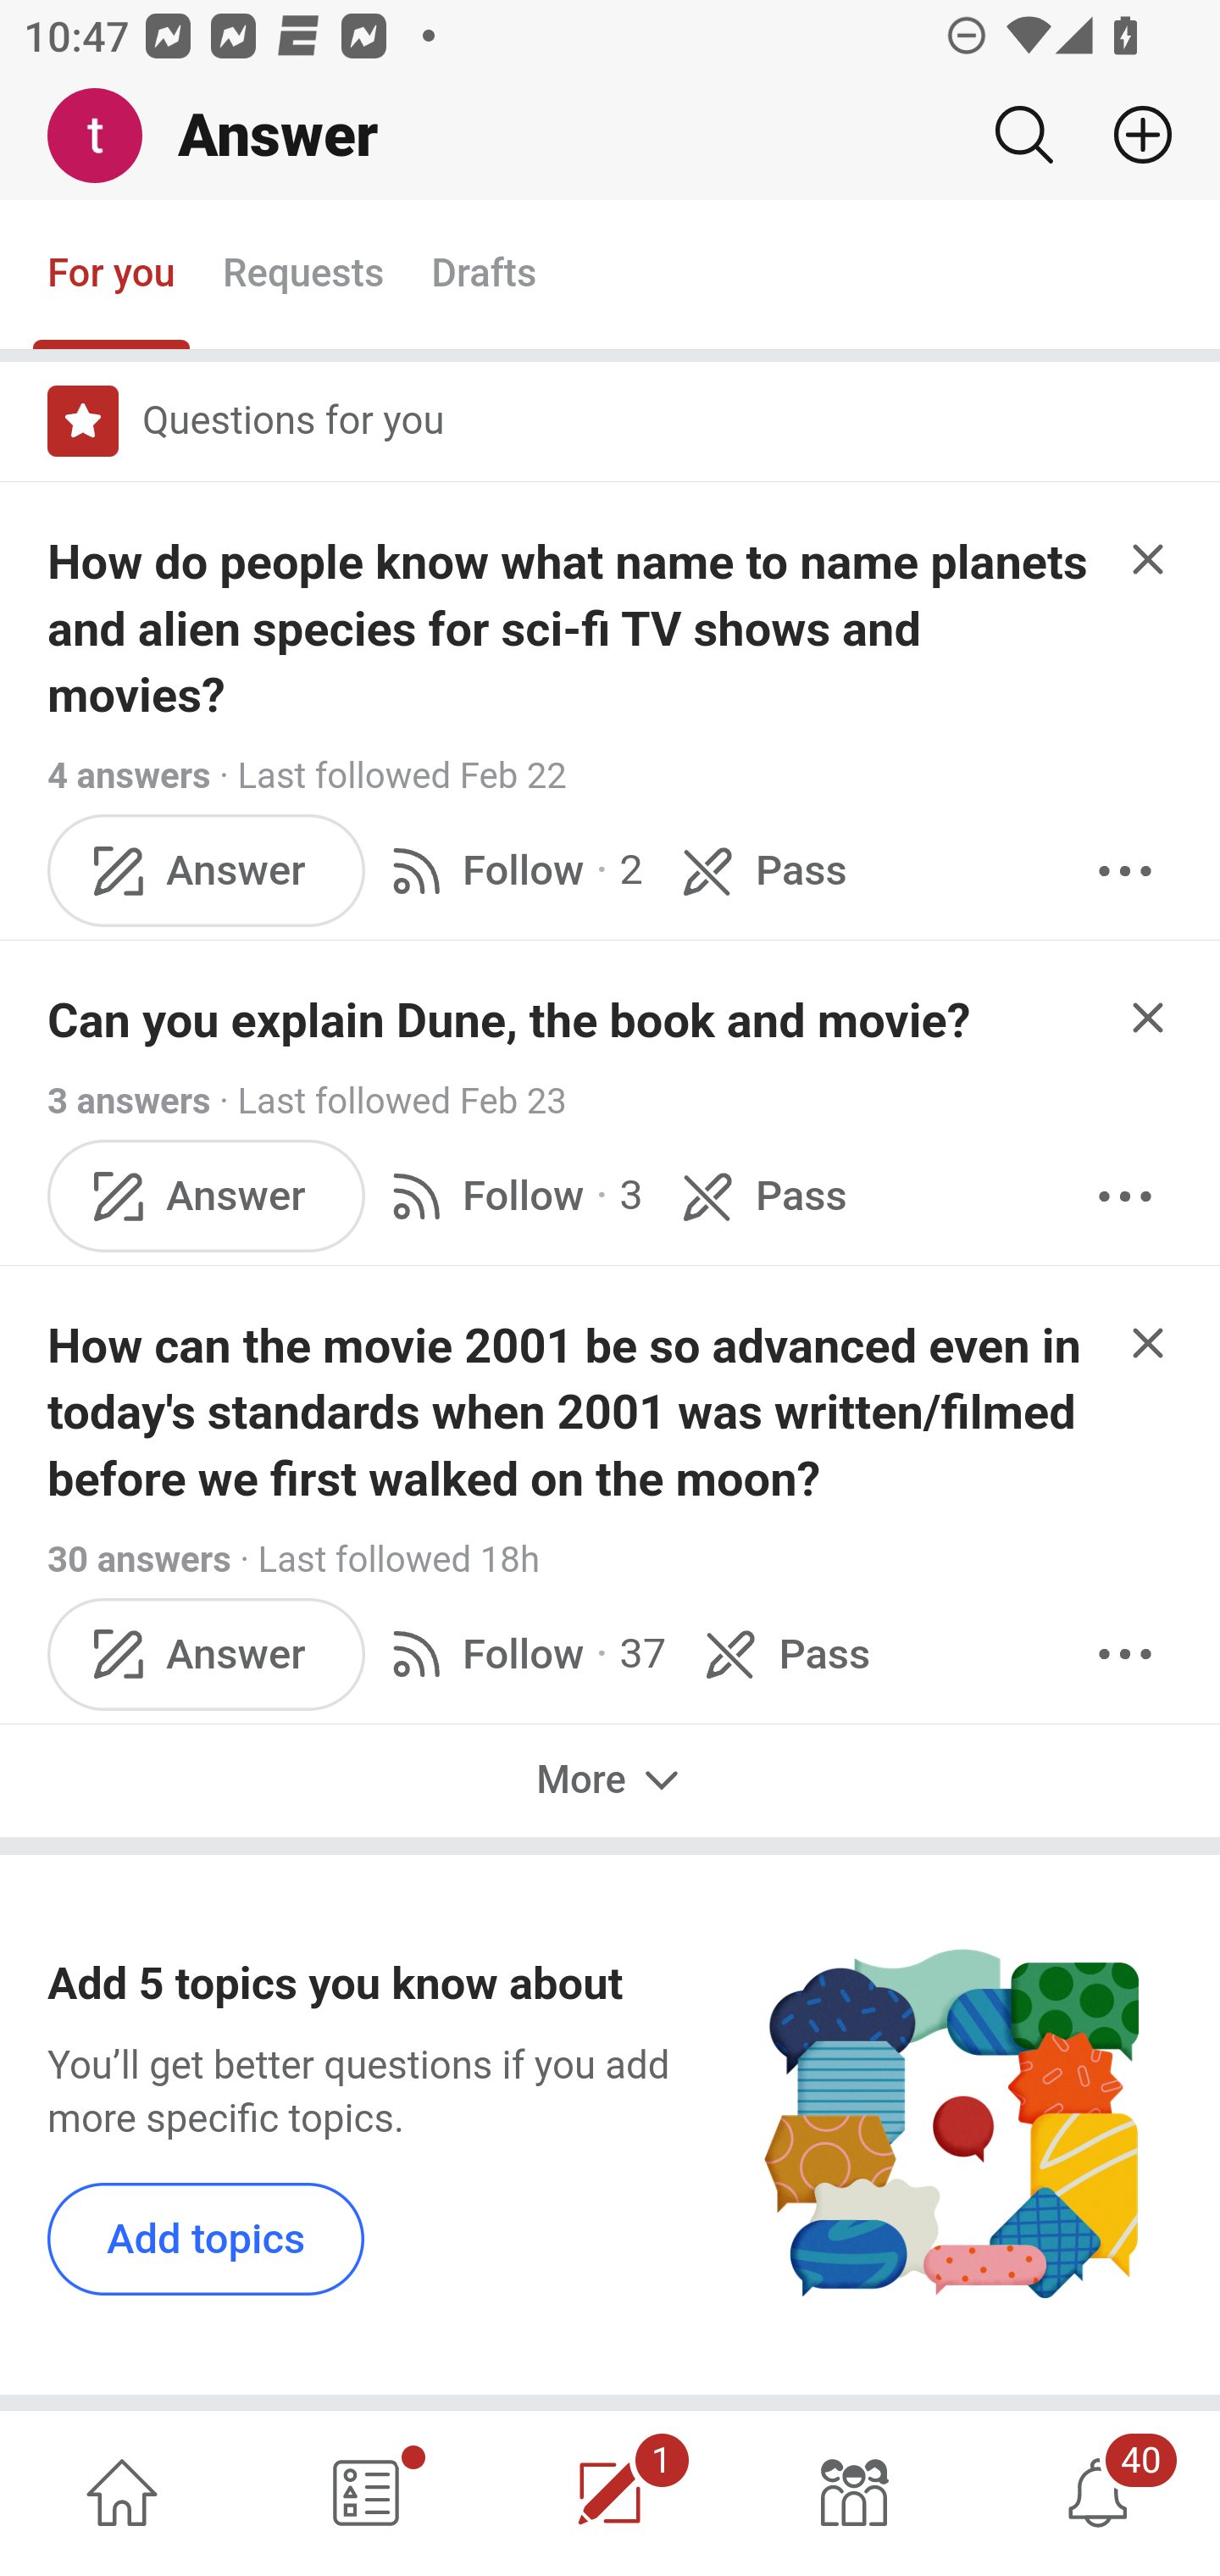 The image size is (1220, 2576). What do you see at coordinates (107, 136) in the screenshot?
I see `Me` at bounding box center [107, 136].